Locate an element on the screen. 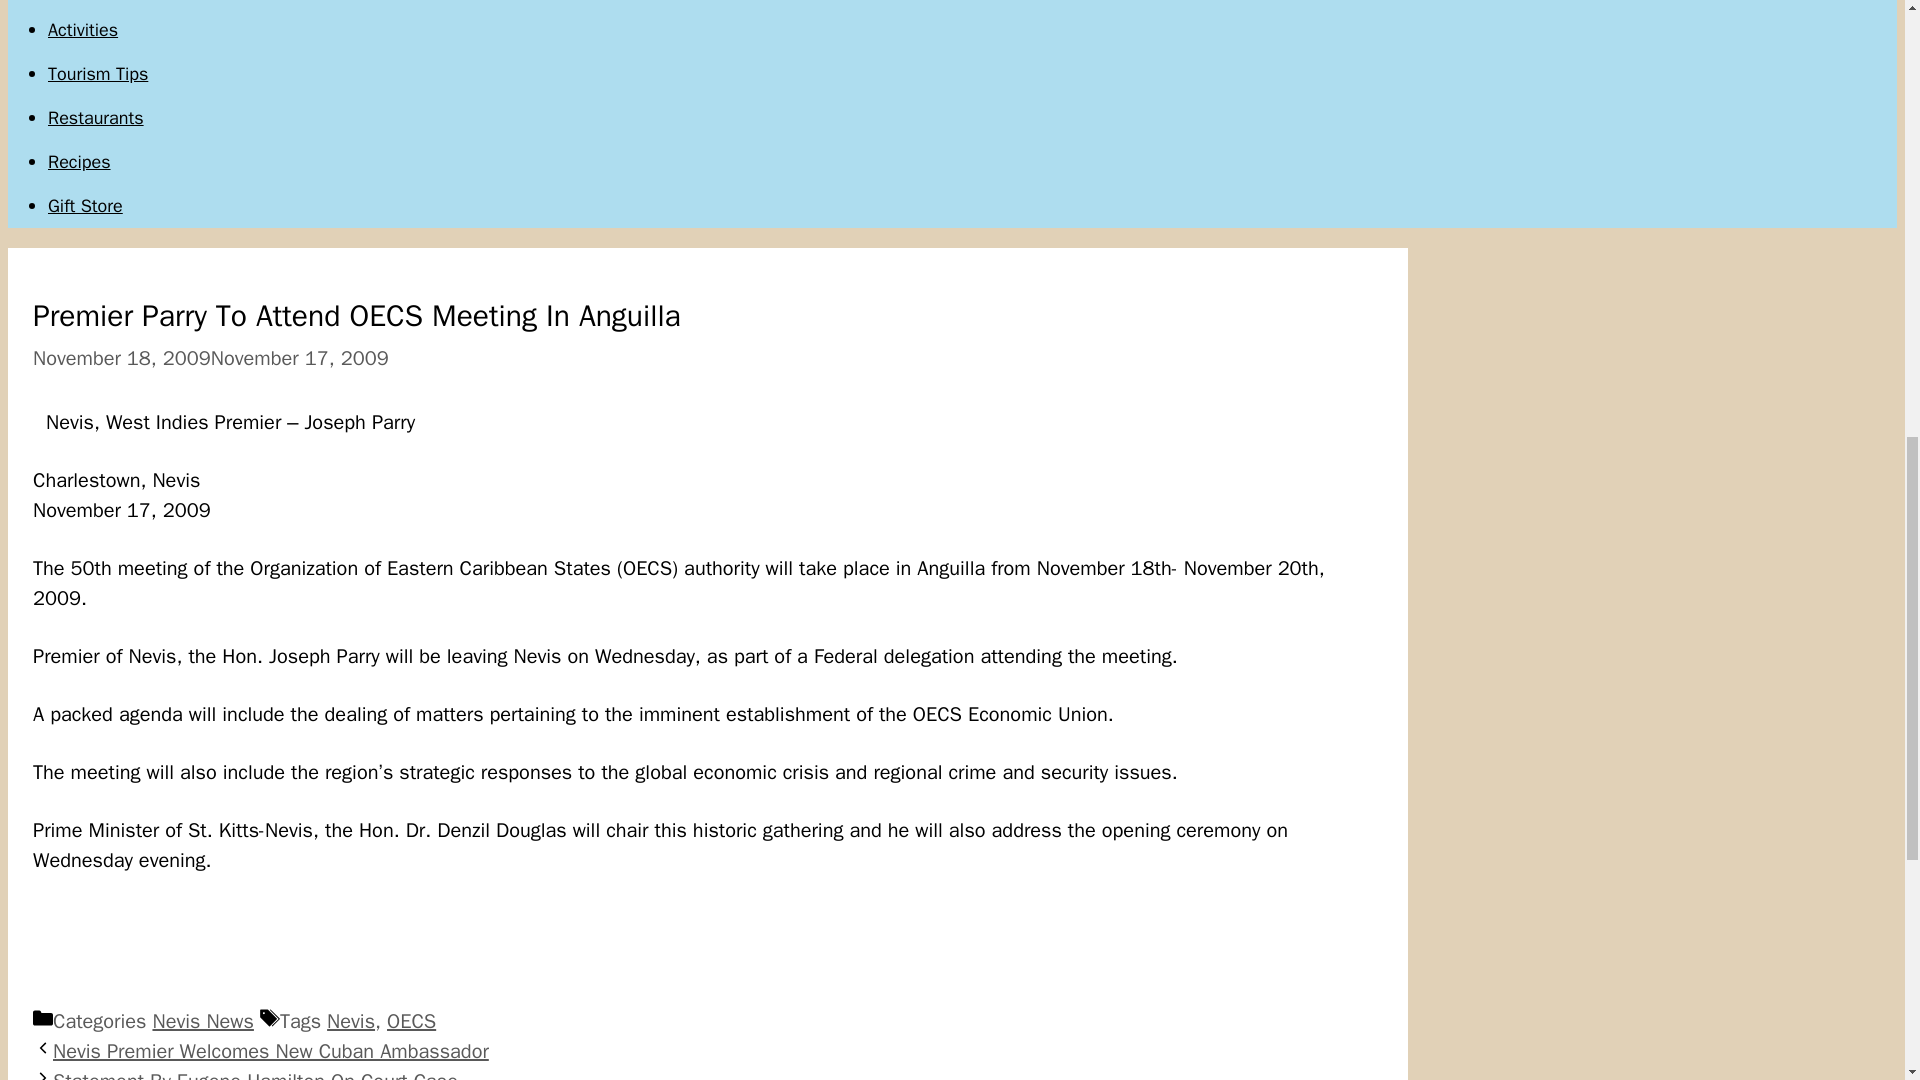  OECS is located at coordinates (411, 1020).